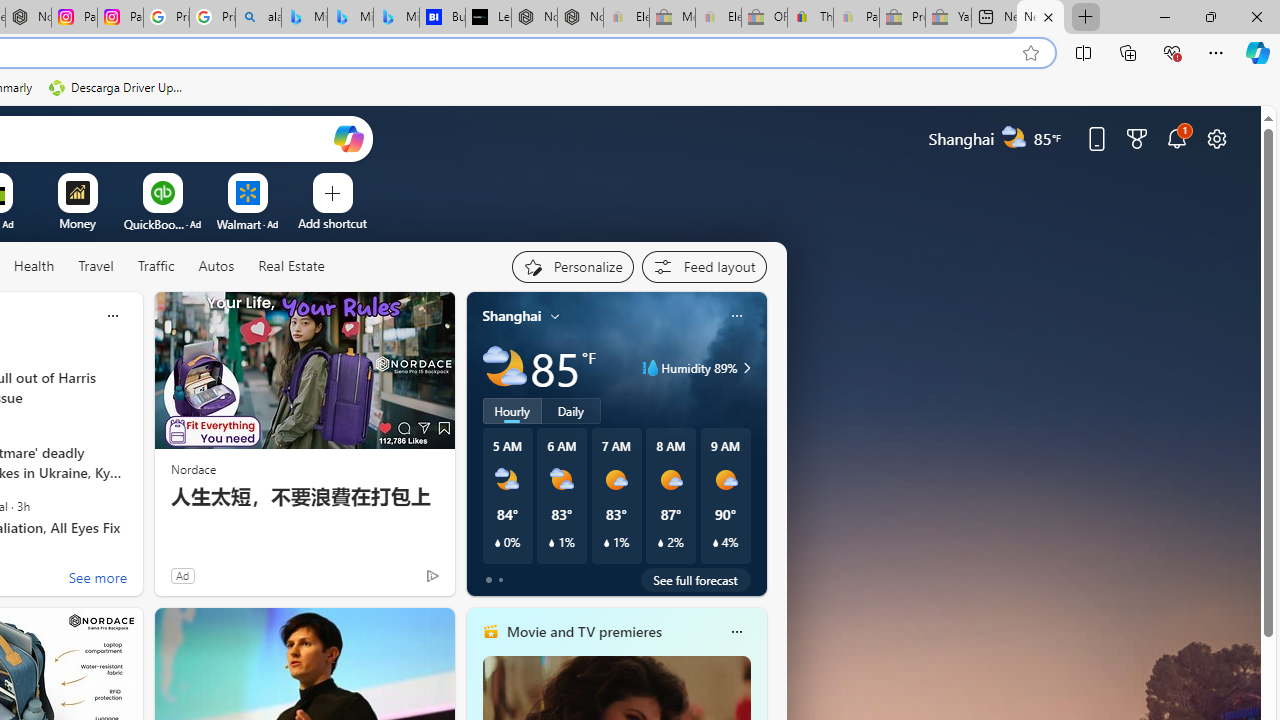  What do you see at coordinates (96, 266) in the screenshot?
I see `Travel` at bounding box center [96, 266].